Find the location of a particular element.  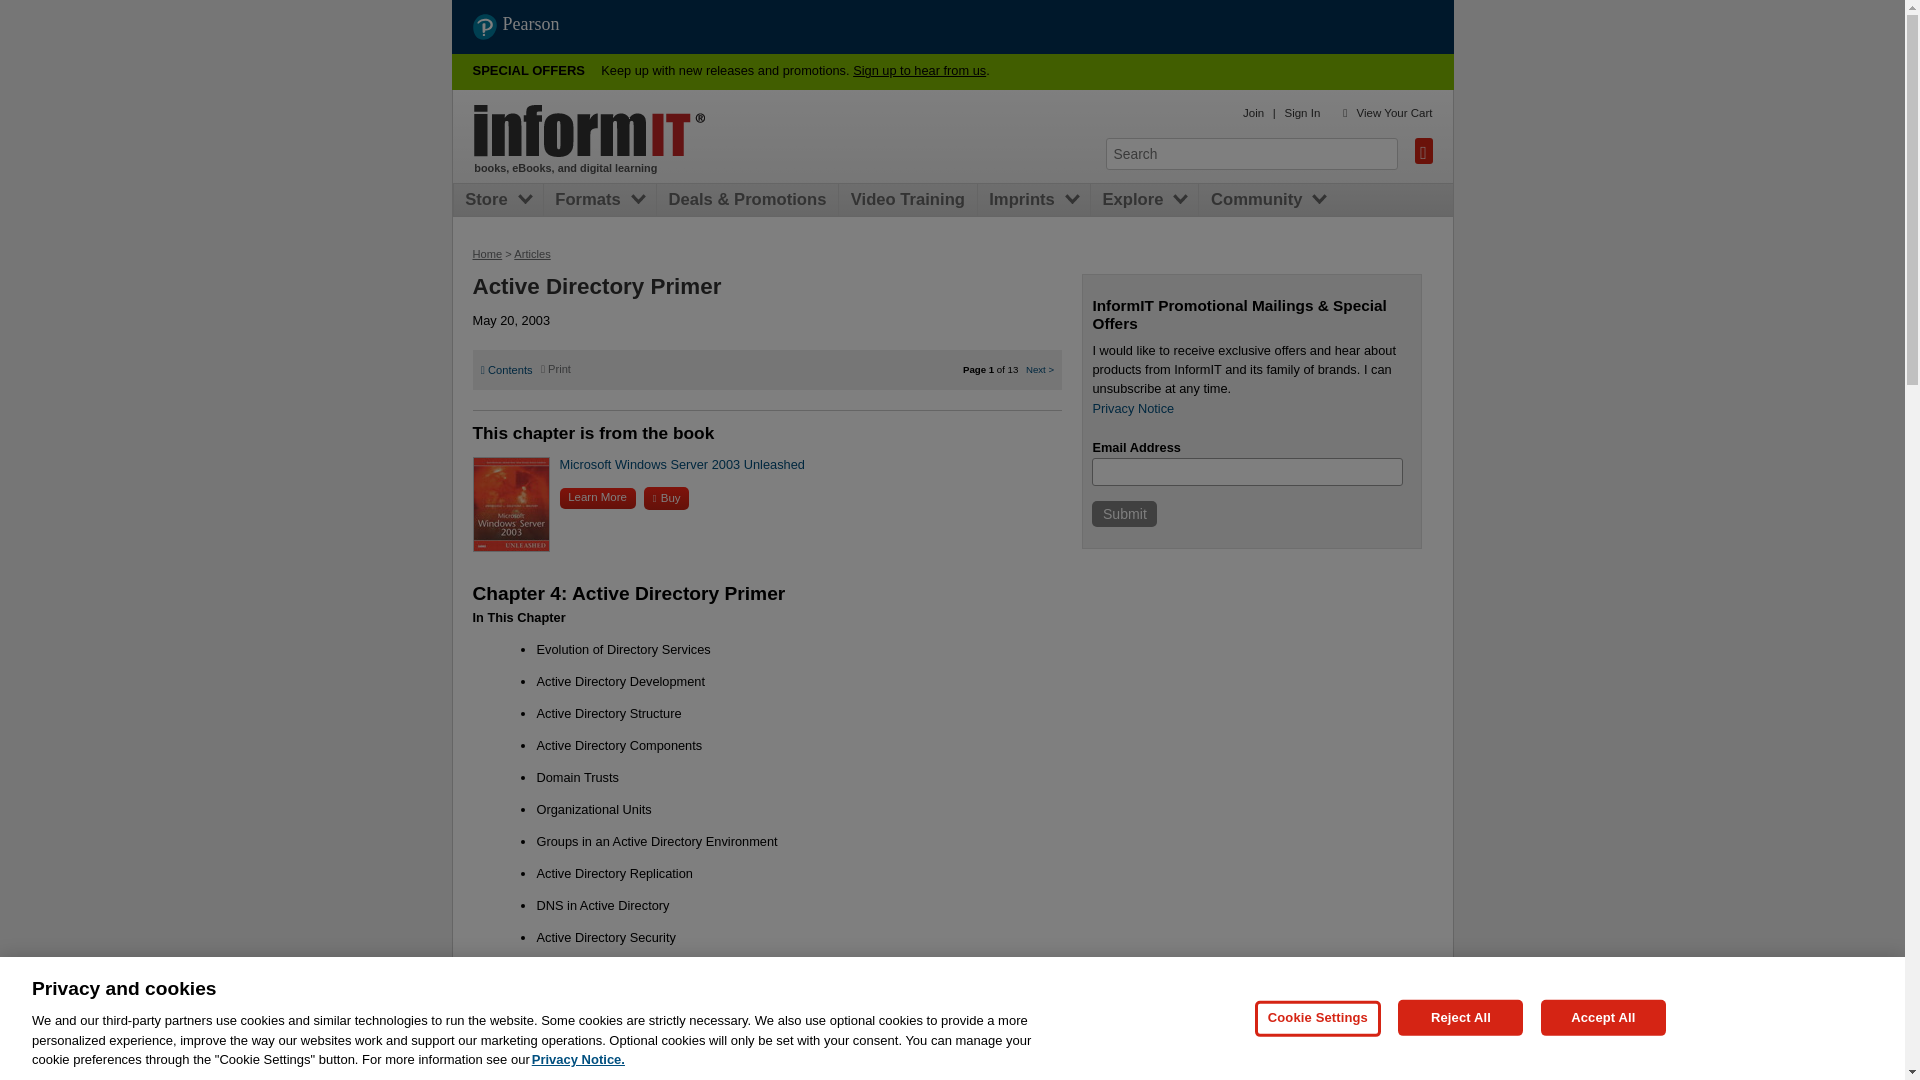

Learn More is located at coordinates (598, 498).